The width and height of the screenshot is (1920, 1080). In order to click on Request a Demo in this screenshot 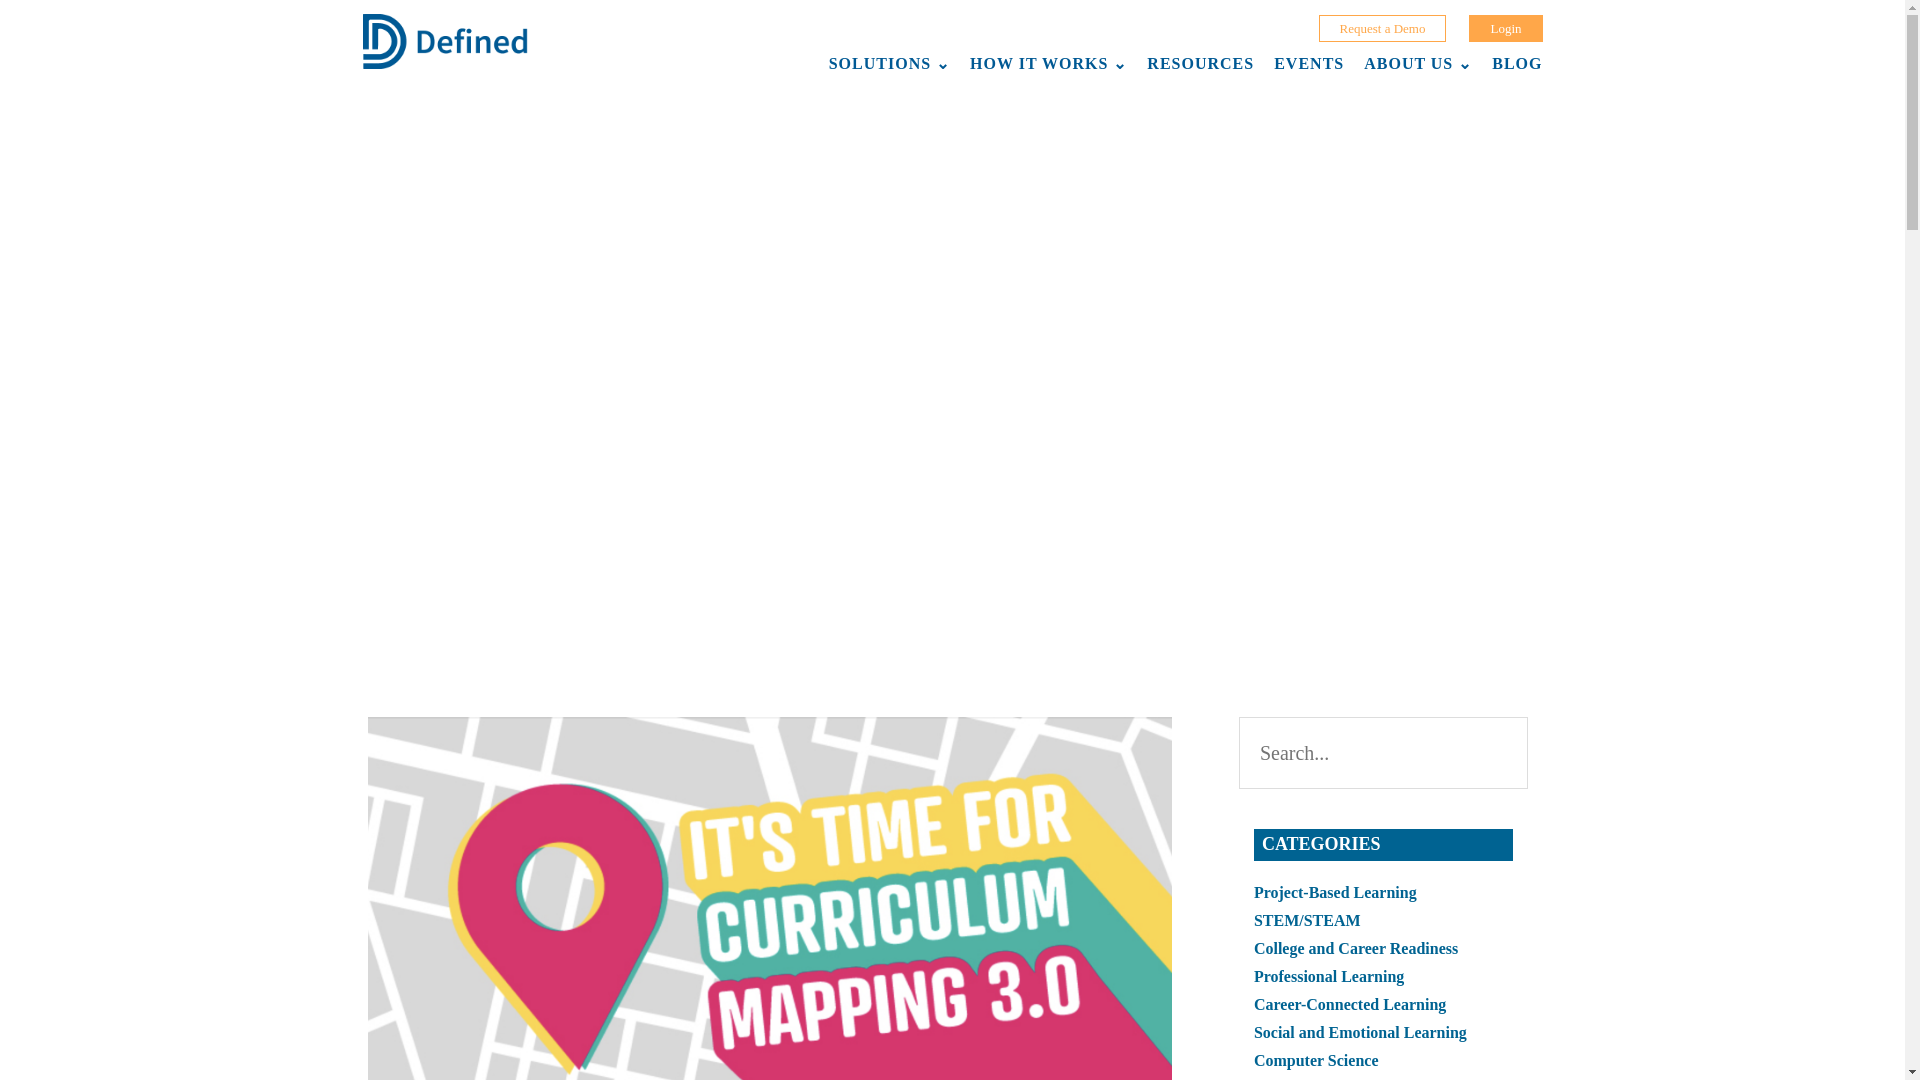, I will do `click(1383, 28)`.